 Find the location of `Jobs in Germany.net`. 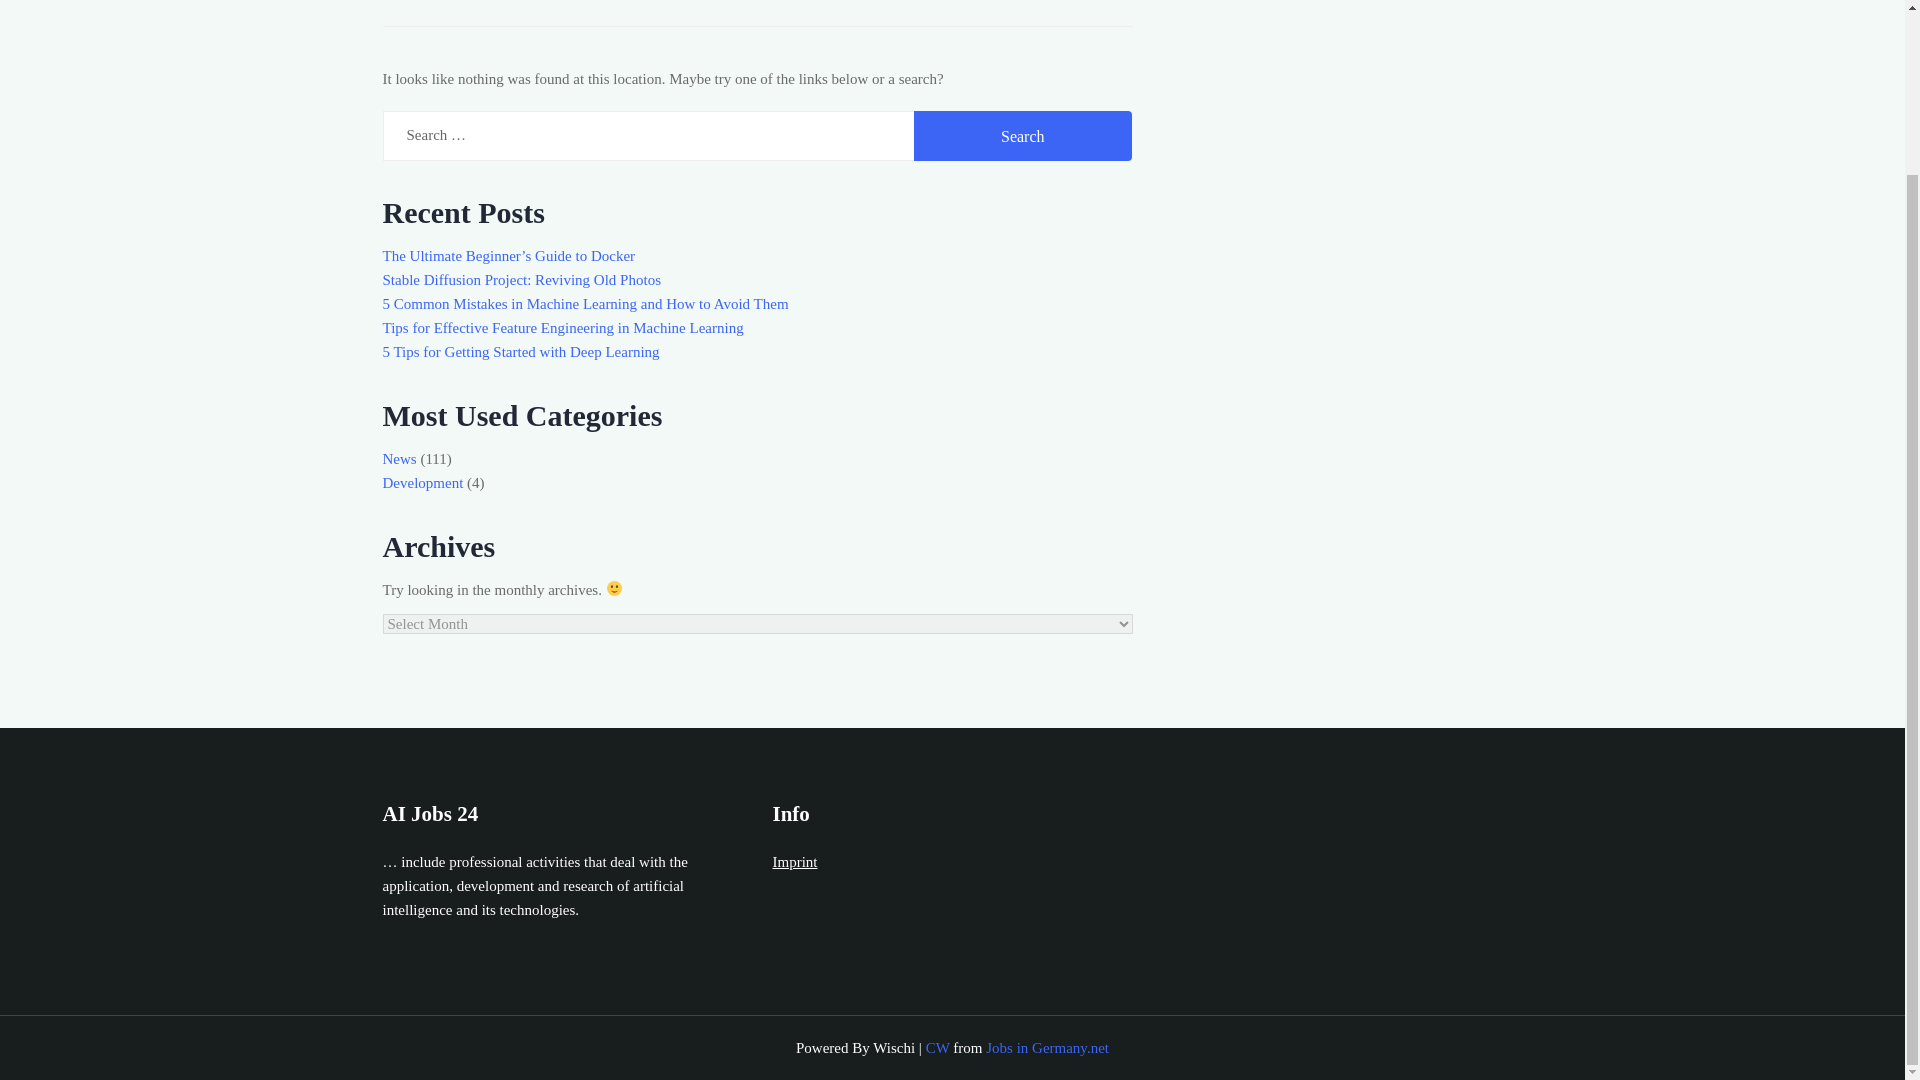

Jobs in Germany.net is located at coordinates (1048, 1048).